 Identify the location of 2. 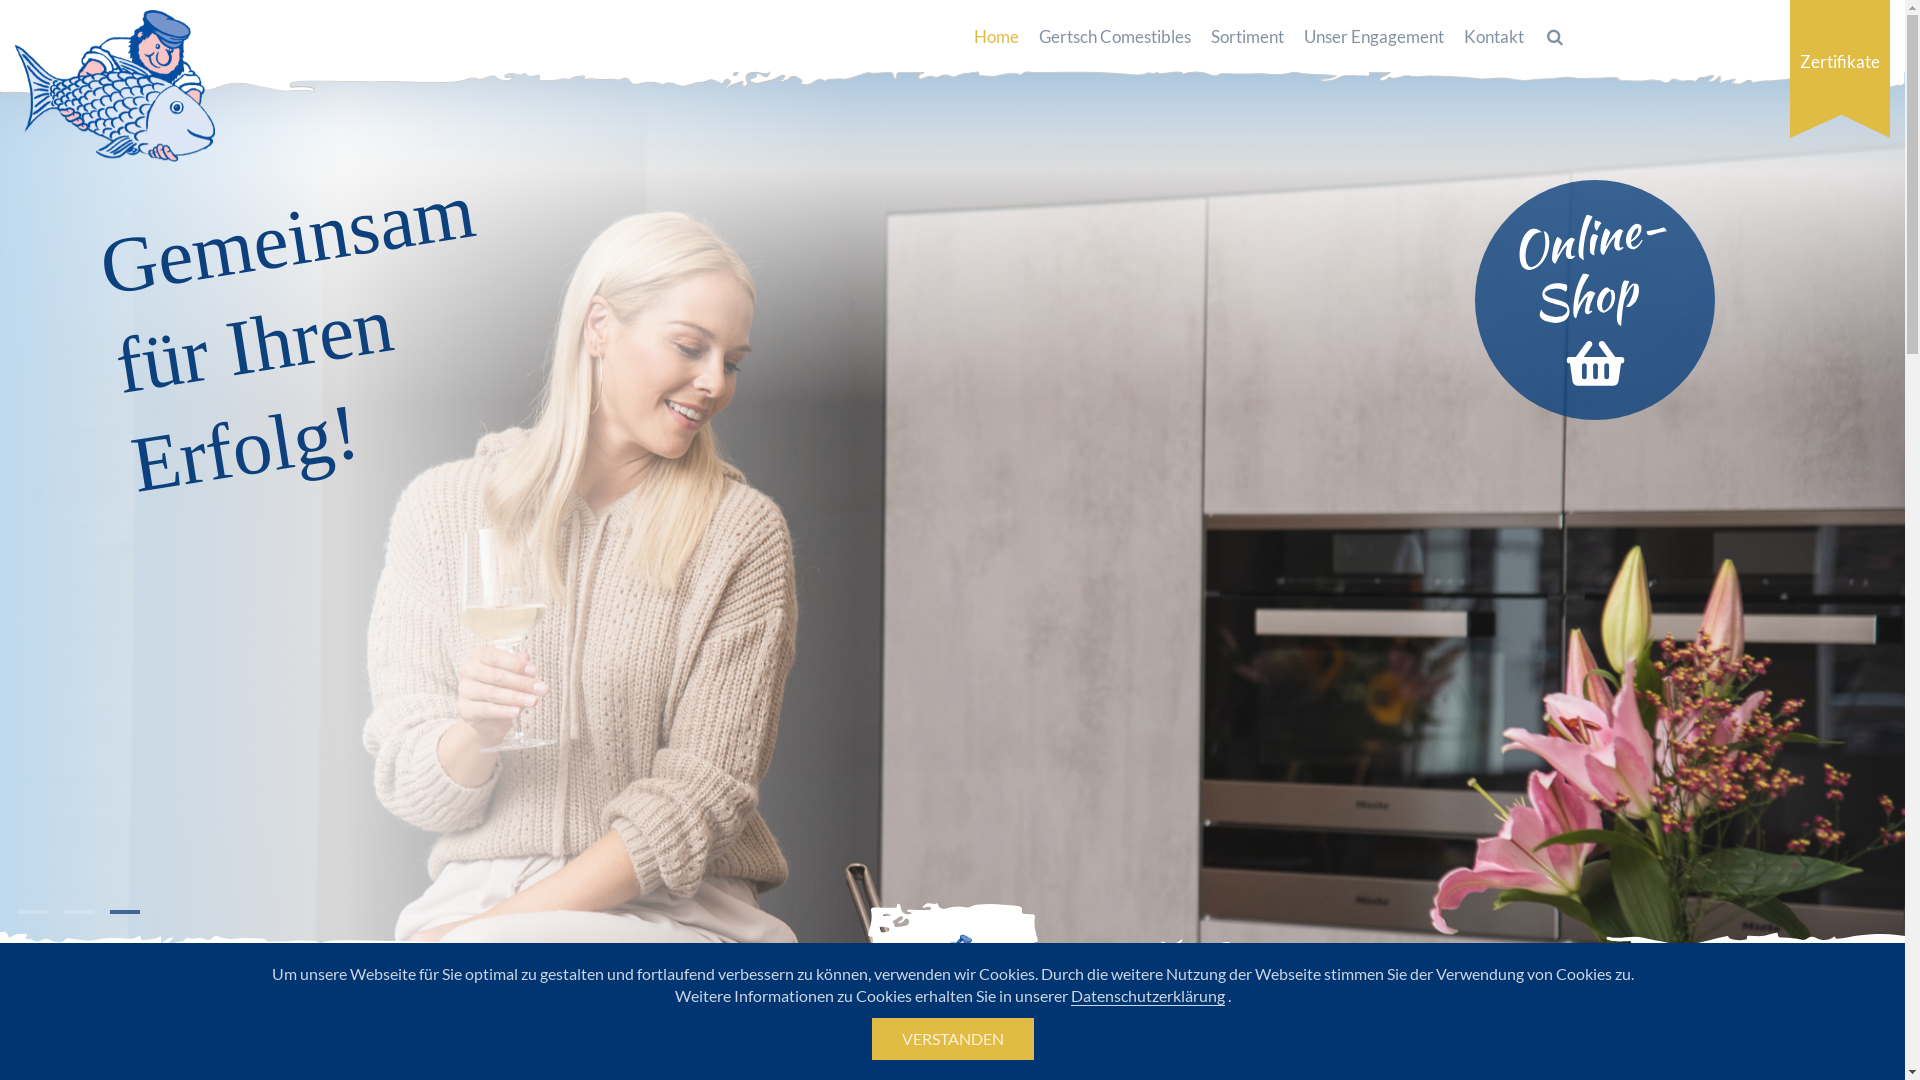
(64, 920).